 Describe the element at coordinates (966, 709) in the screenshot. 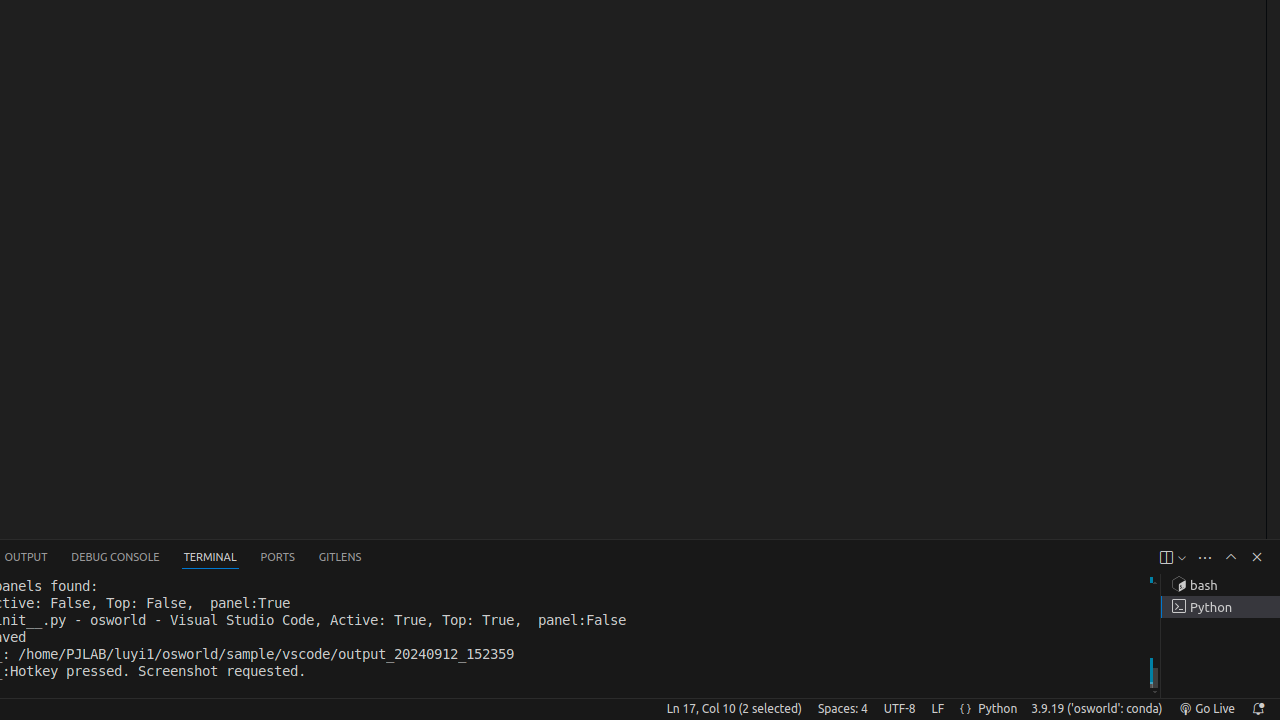

I see `Editor Language Status: Auto Import Completions: false` at that location.